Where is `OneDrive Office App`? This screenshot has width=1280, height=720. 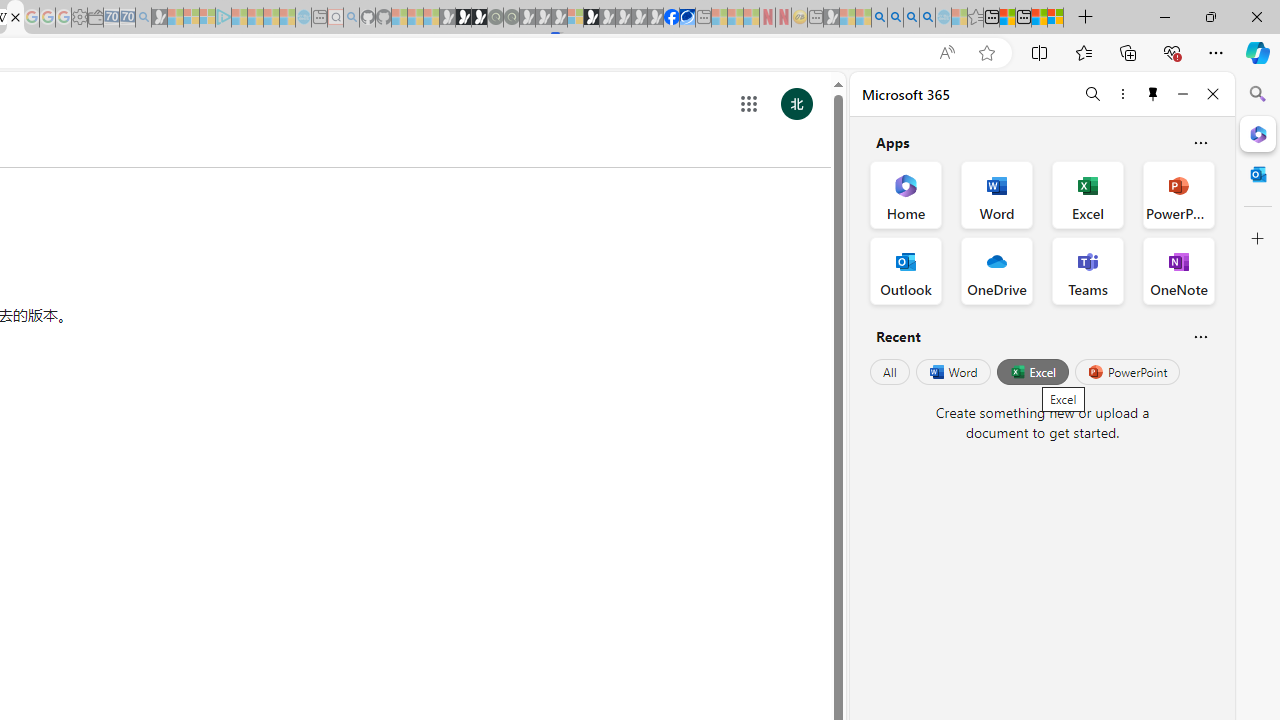
OneDrive Office App is located at coordinates (996, 270).